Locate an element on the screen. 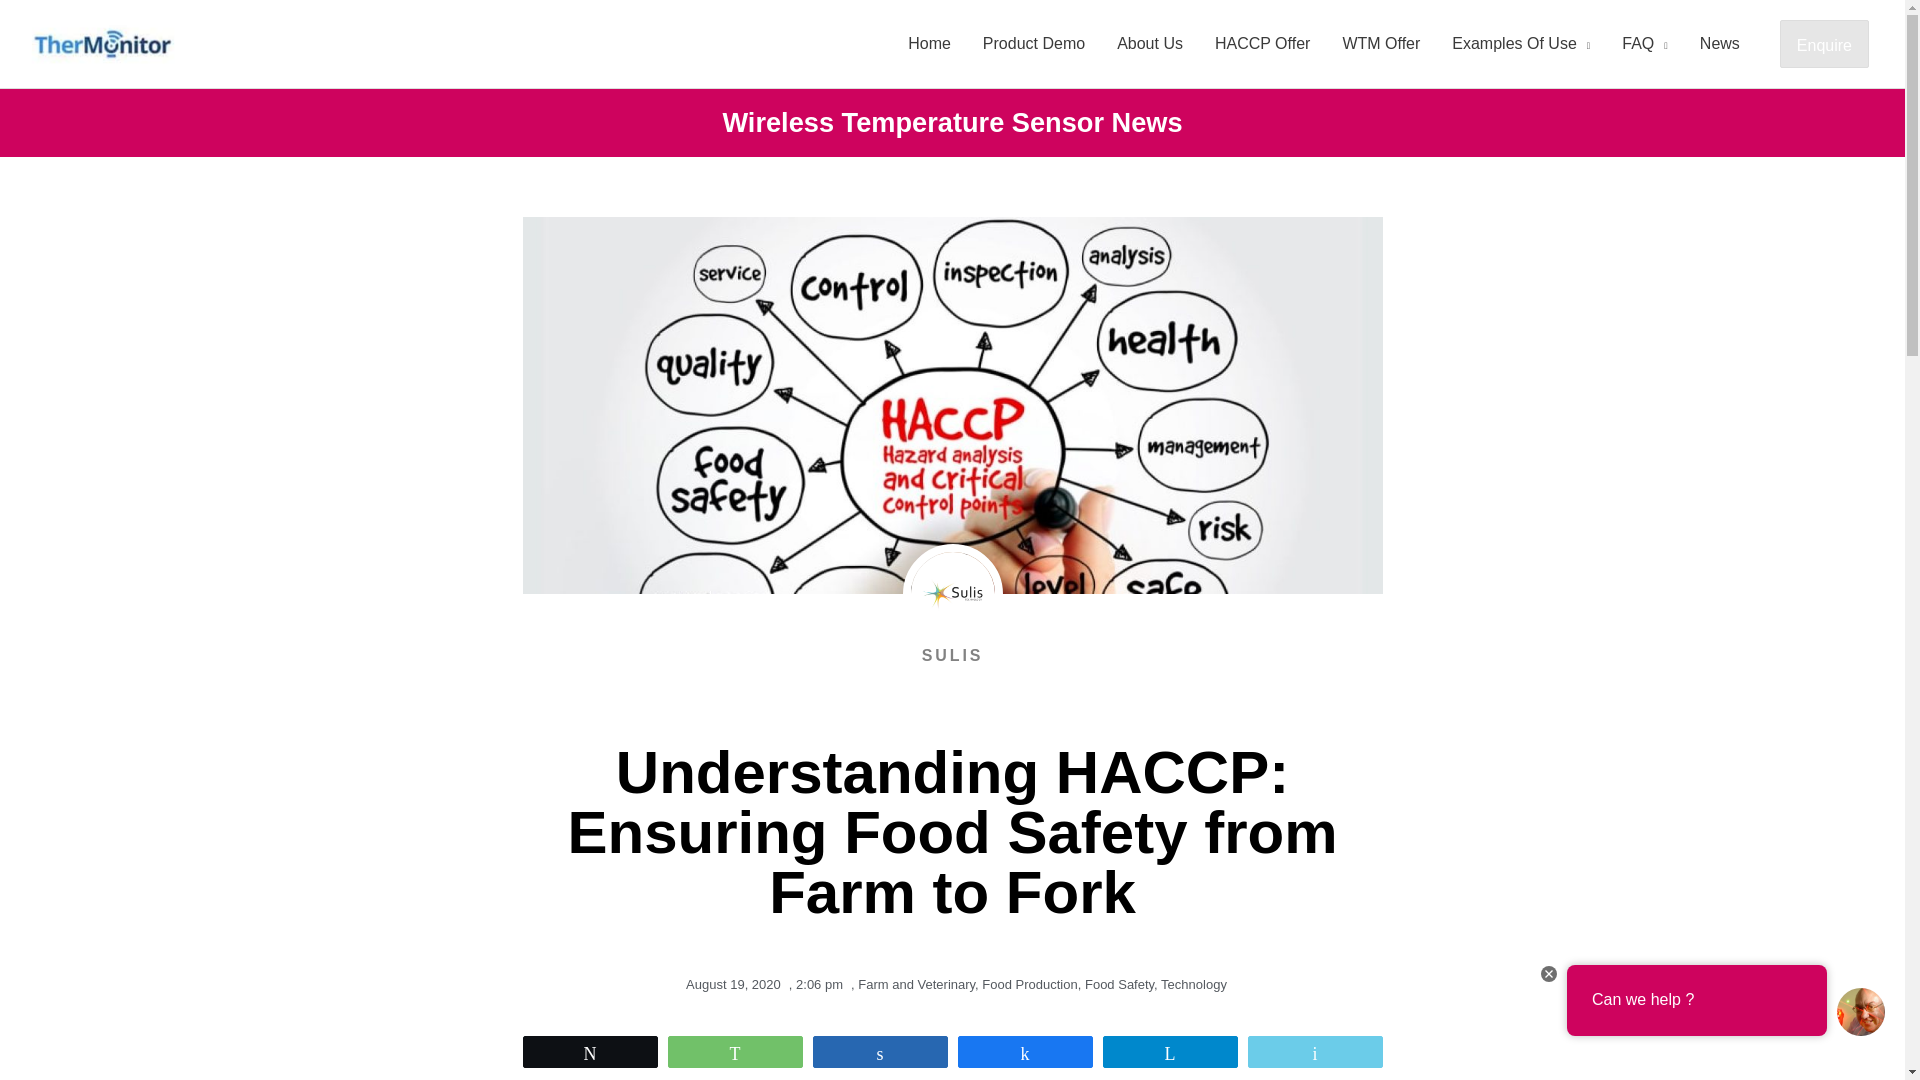  Product Demo is located at coordinates (1034, 43).